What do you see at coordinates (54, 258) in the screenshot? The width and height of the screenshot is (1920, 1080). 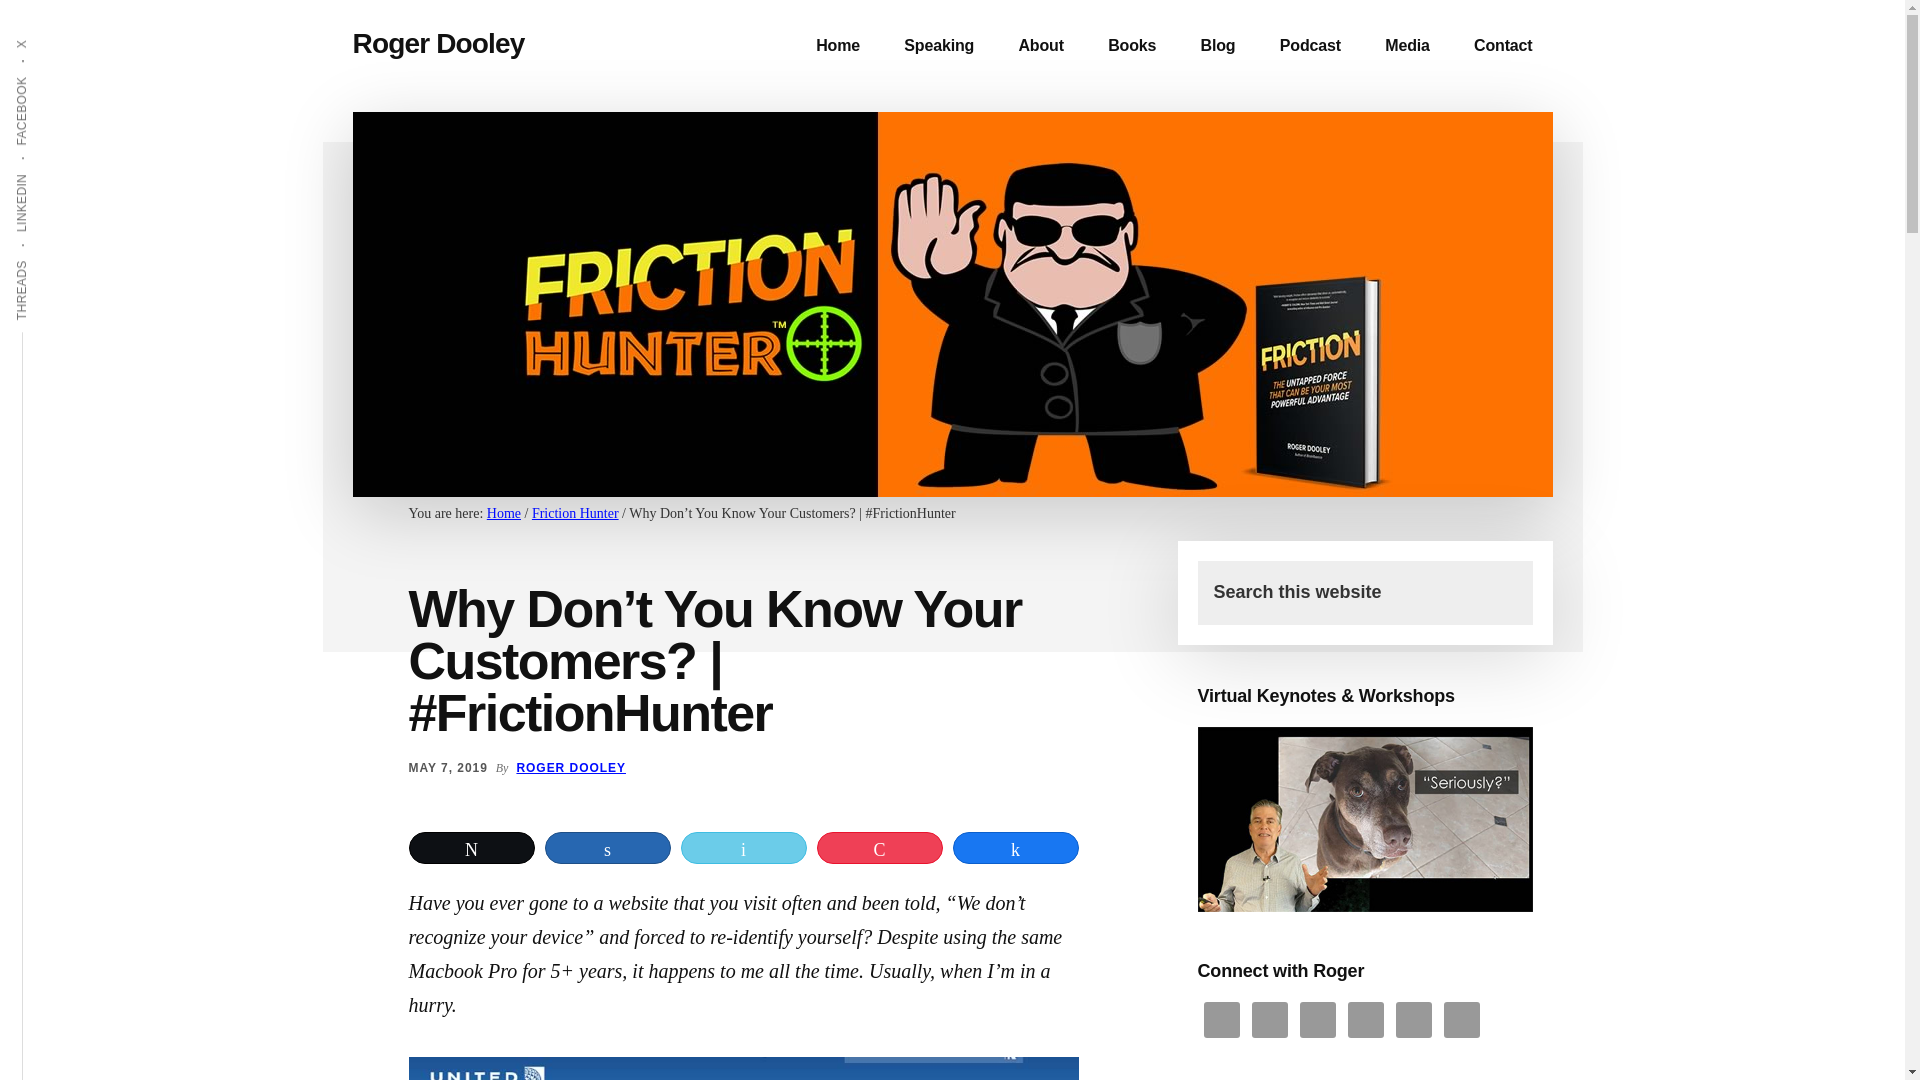 I see `THREADS` at bounding box center [54, 258].